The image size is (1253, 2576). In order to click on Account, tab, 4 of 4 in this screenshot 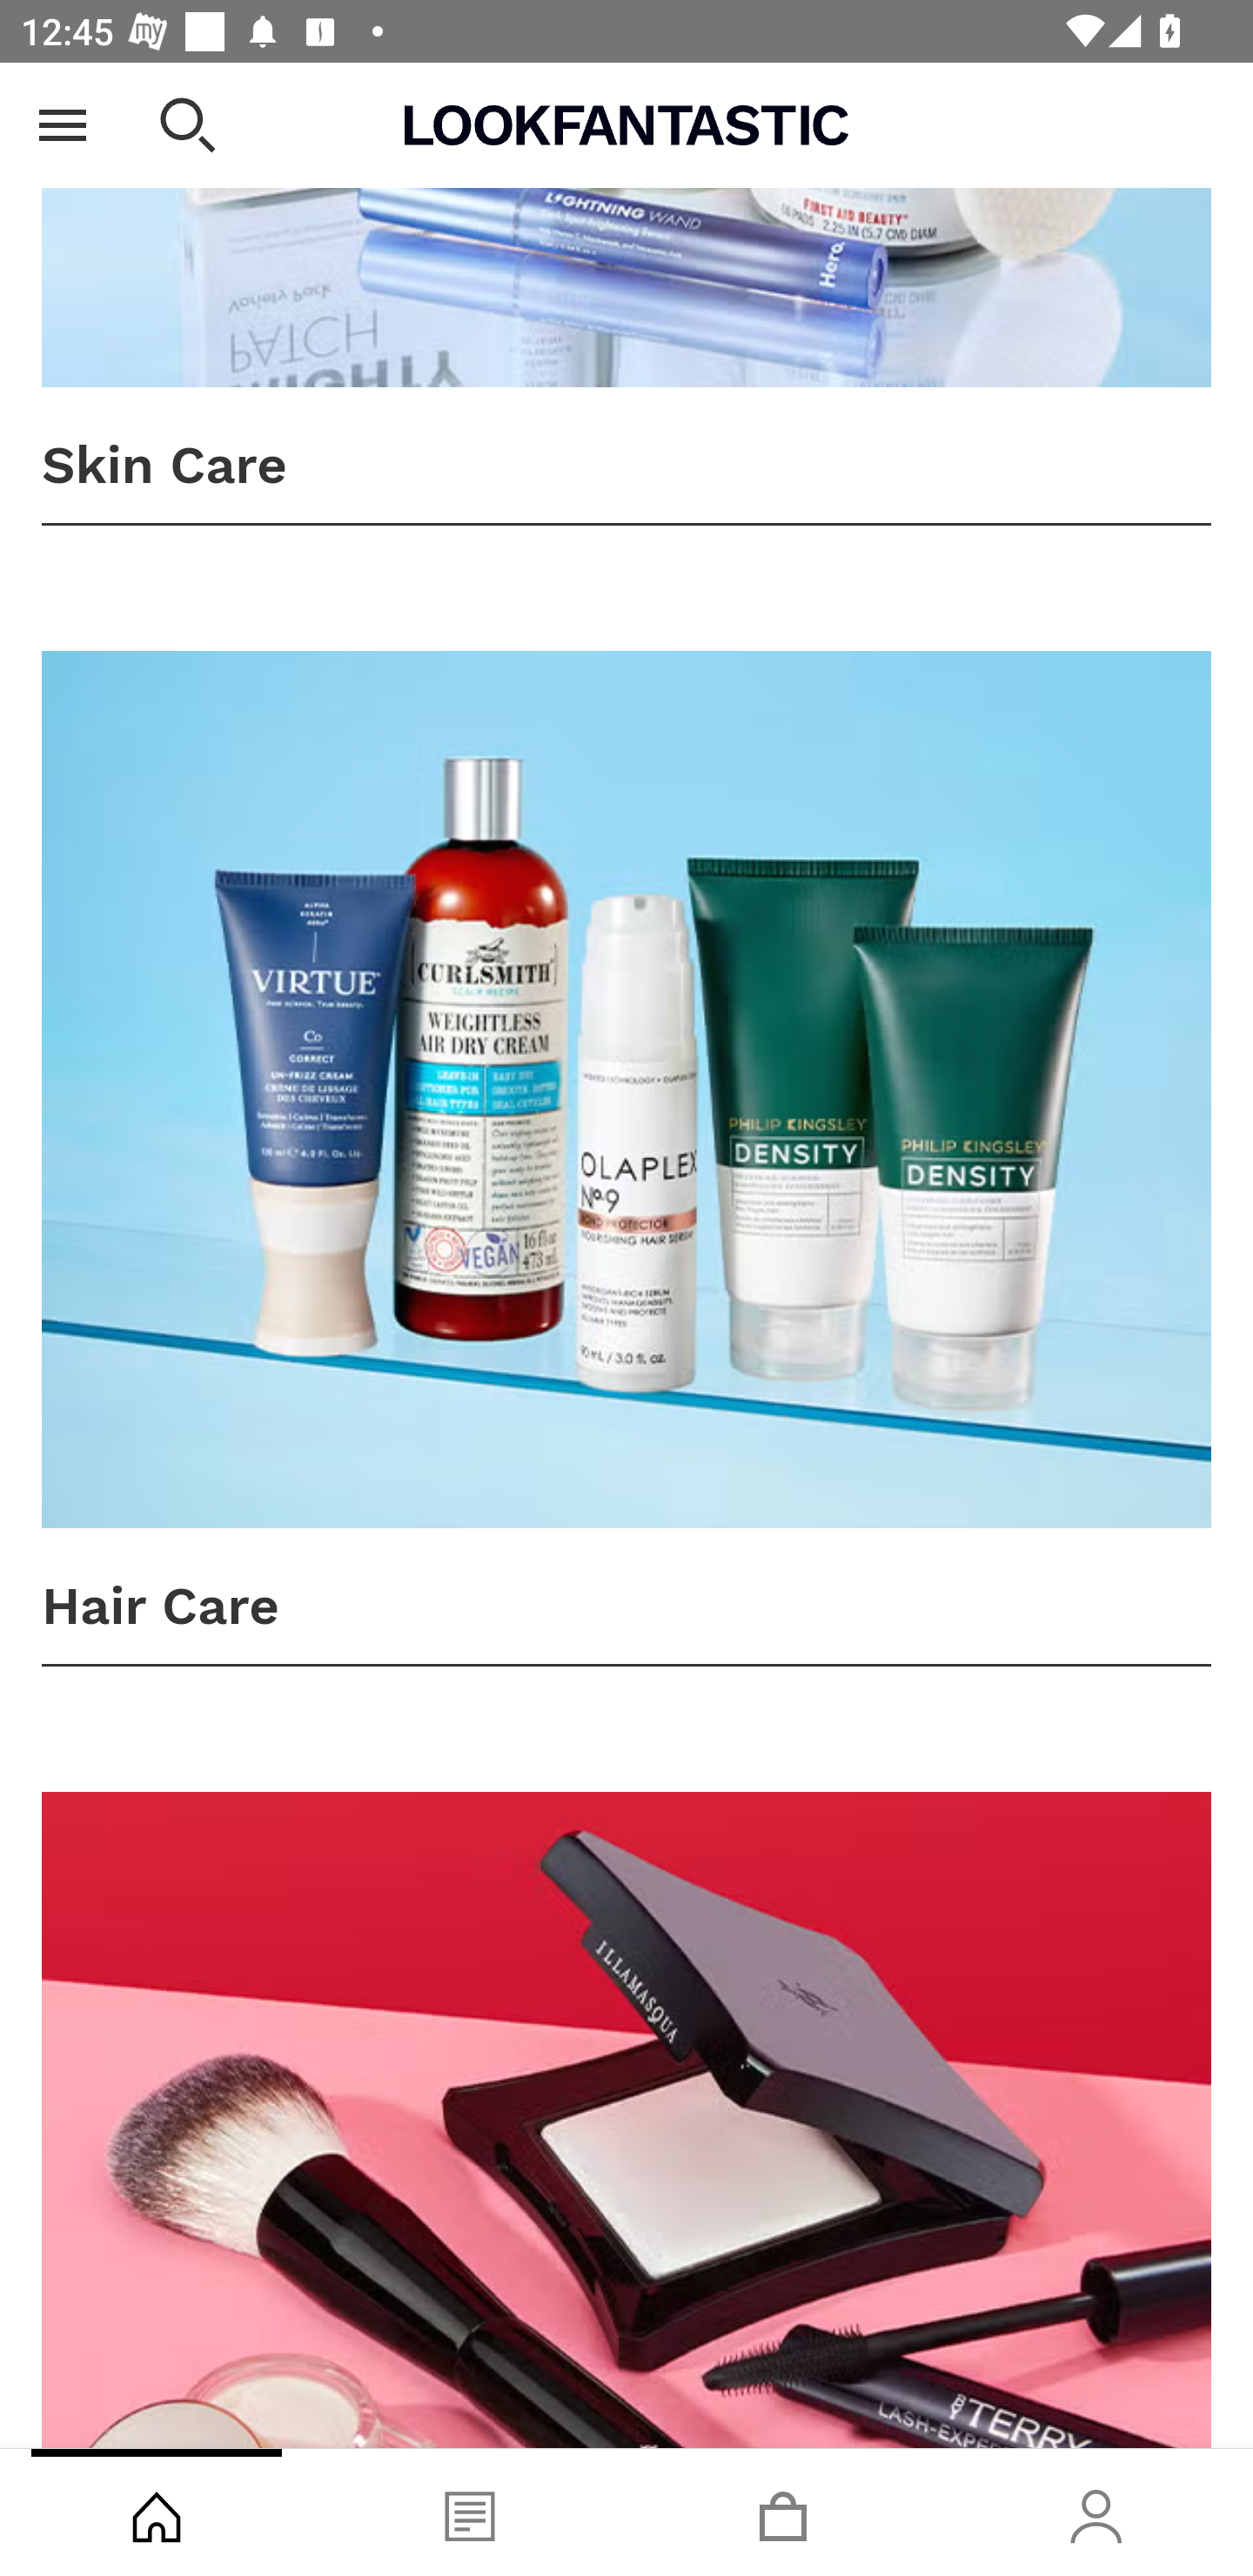, I will do `click(1096, 2512)`.